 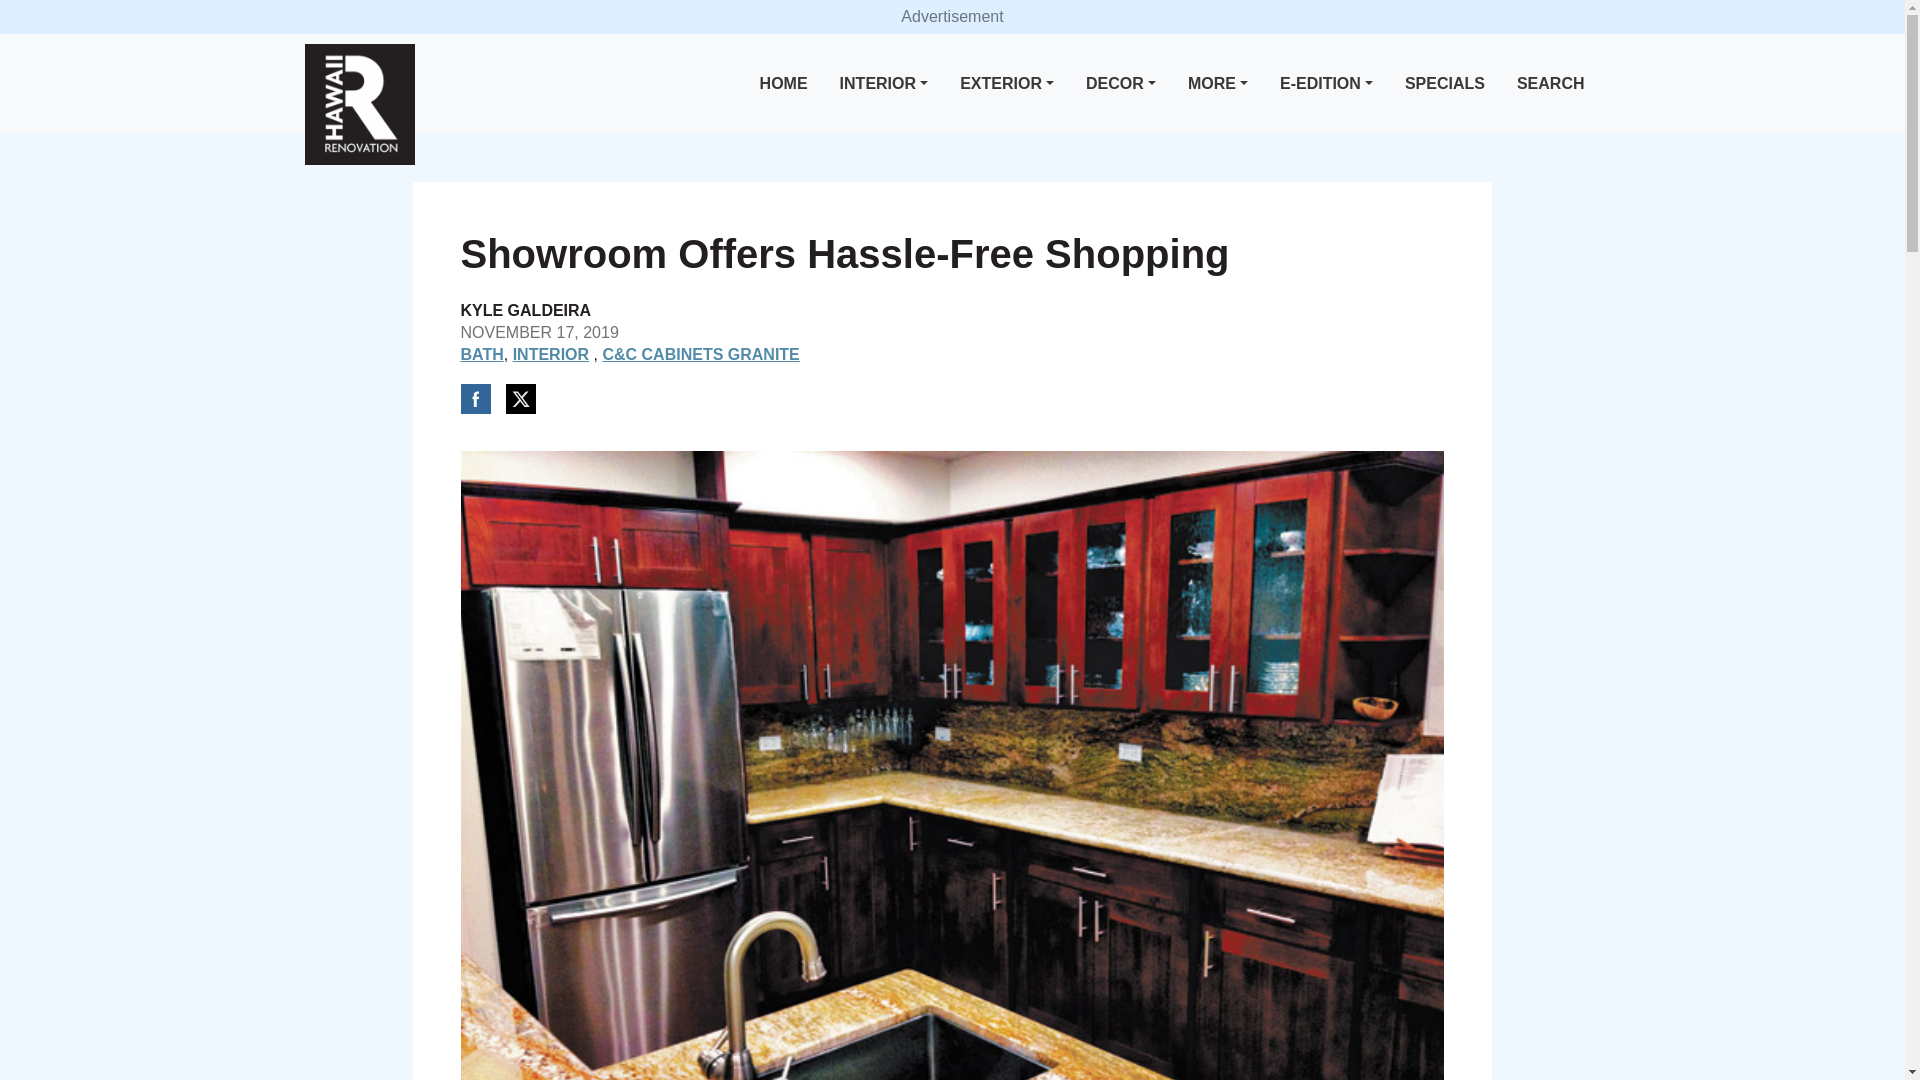 What do you see at coordinates (474, 398) in the screenshot?
I see `Facebook` at bounding box center [474, 398].